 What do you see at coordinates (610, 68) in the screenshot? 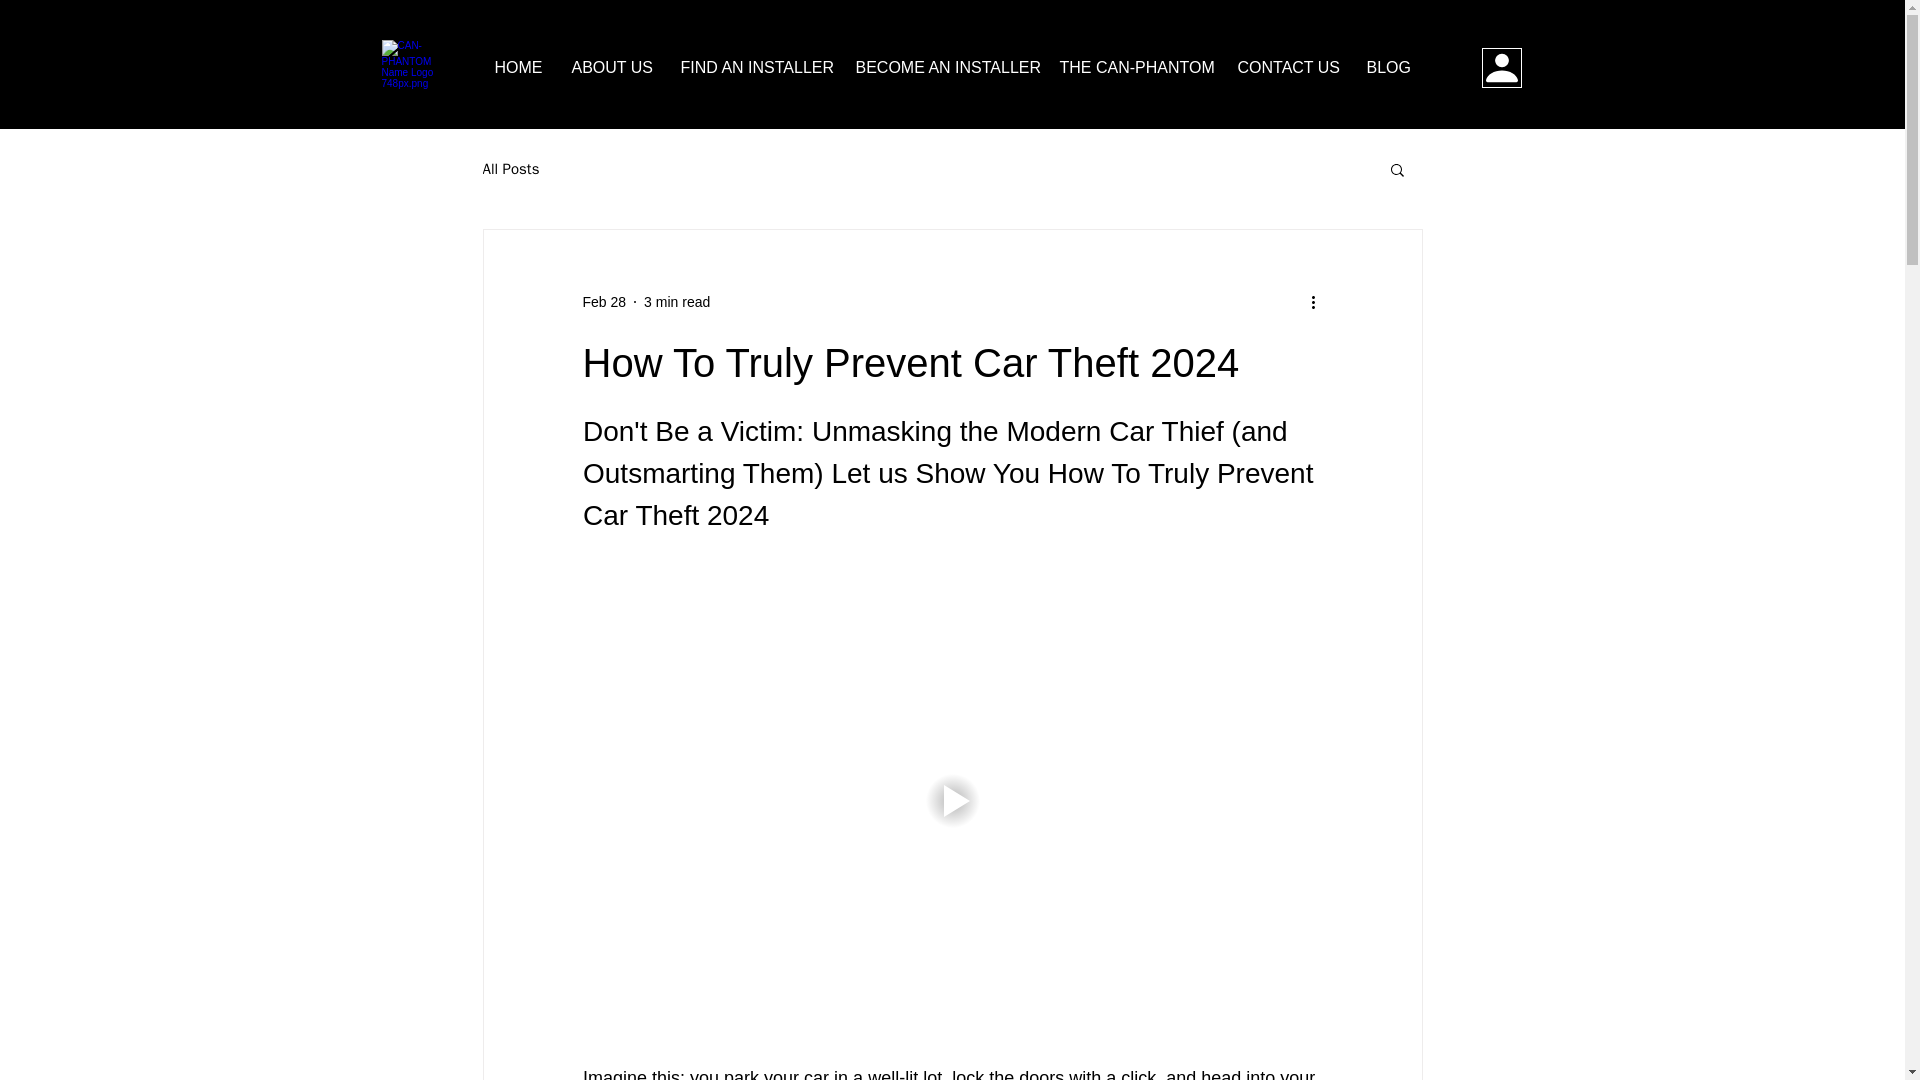
I see `ABOUT US` at bounding box center [610, 68].